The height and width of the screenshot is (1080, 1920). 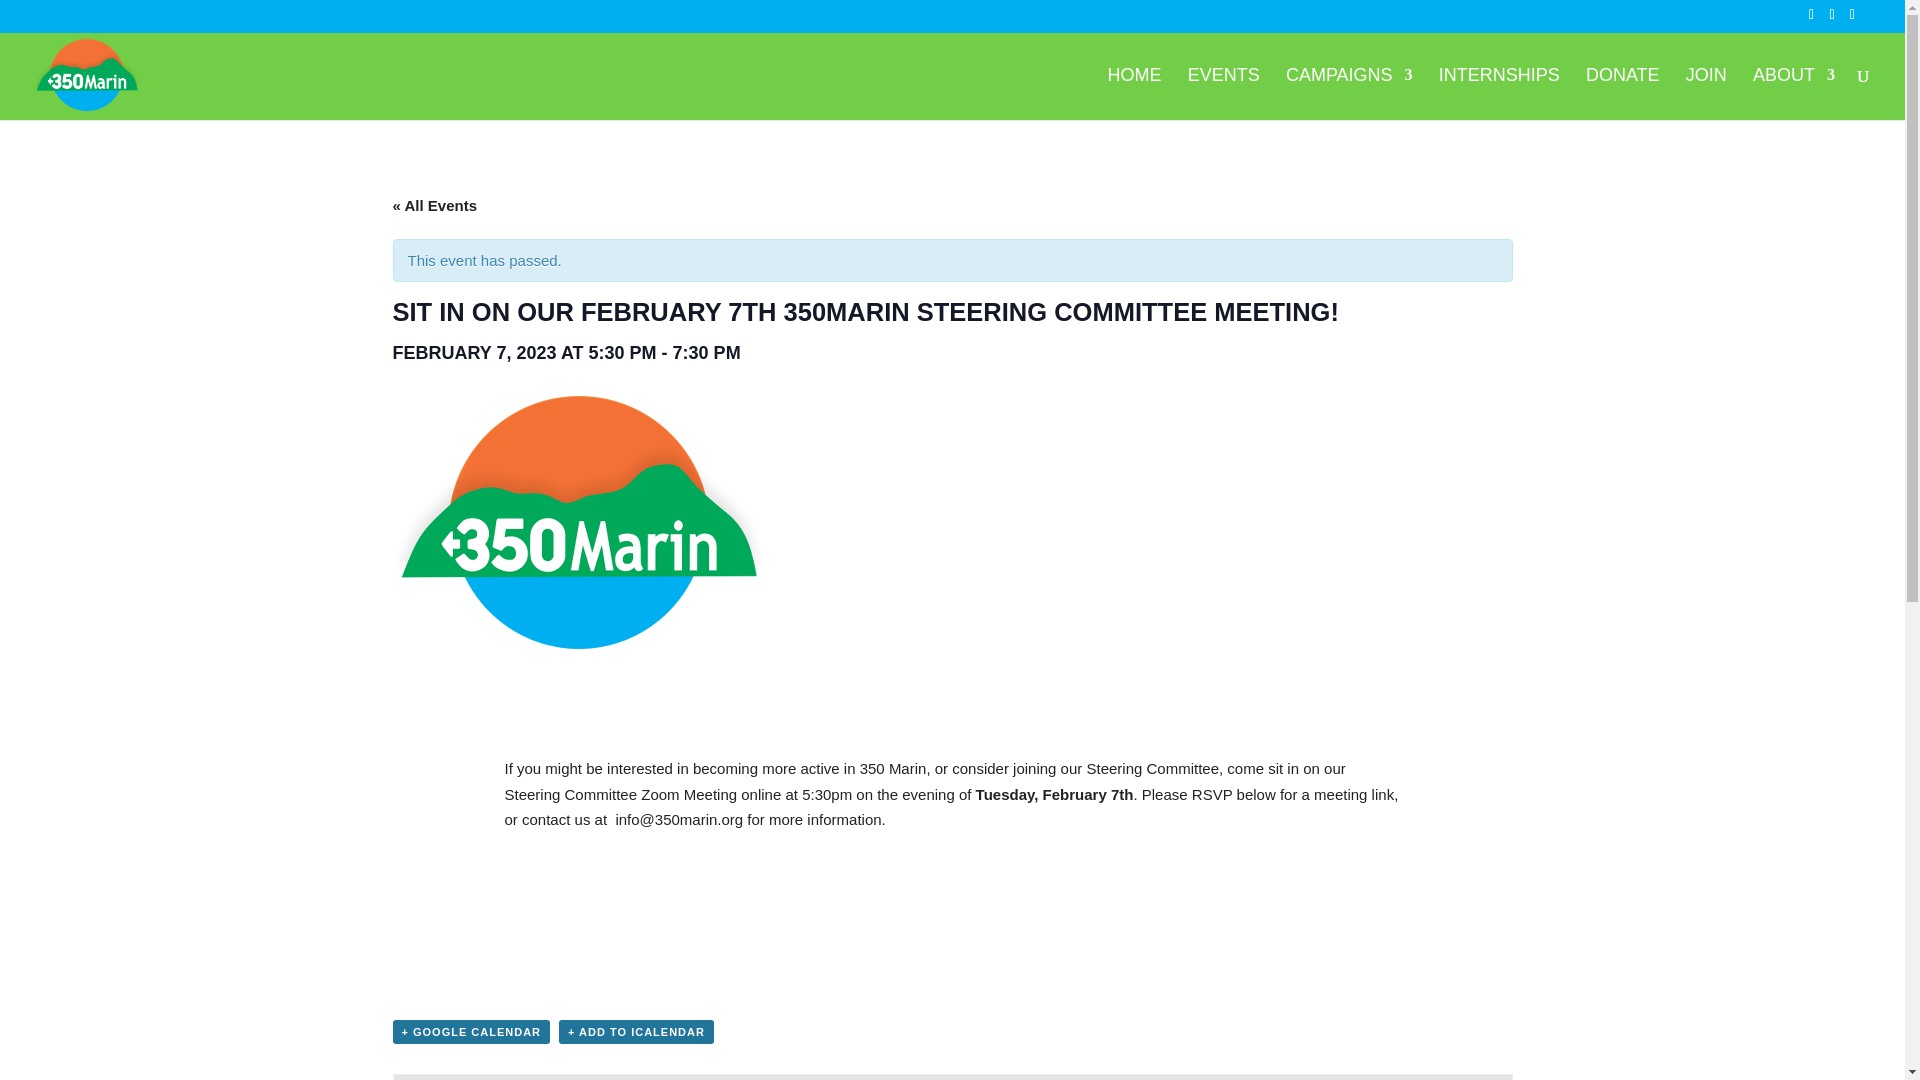 What do you see at coordinates (636, 1032) in the screenshot?
I see `Download .ics file` at bounding box center [636, 1032].